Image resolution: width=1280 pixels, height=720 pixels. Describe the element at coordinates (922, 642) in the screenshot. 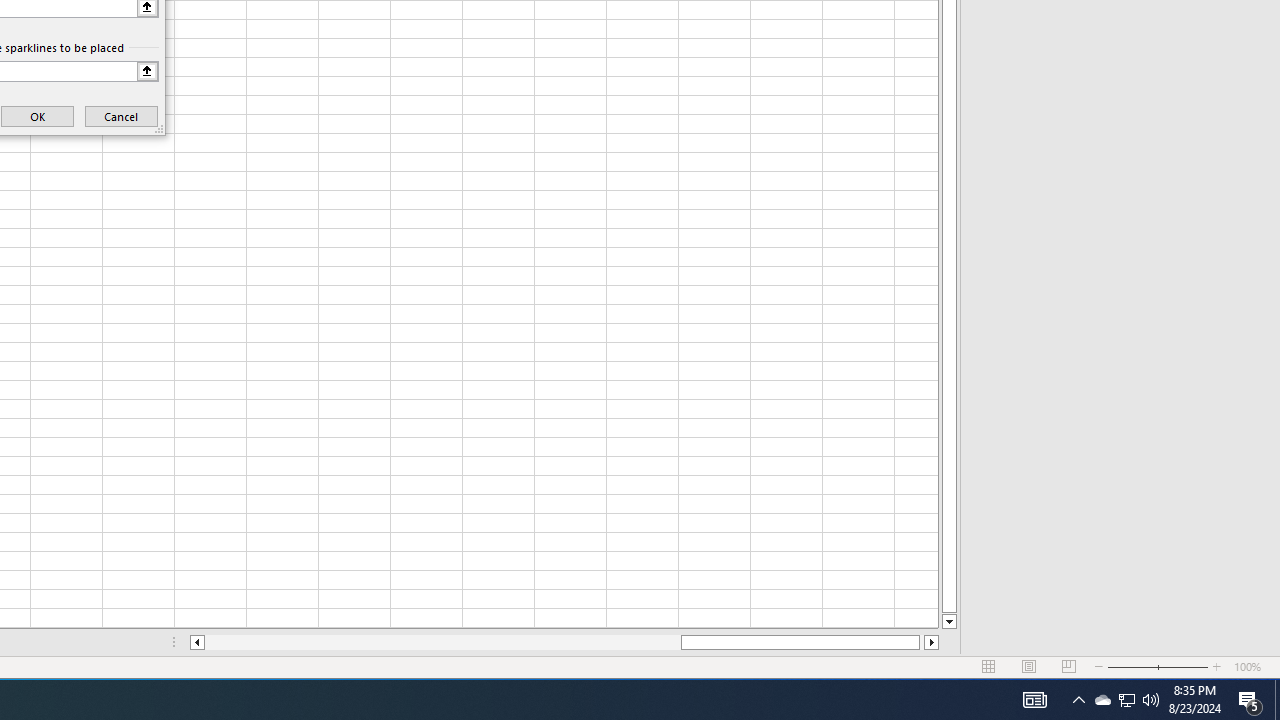

I see `Page right` at that location.